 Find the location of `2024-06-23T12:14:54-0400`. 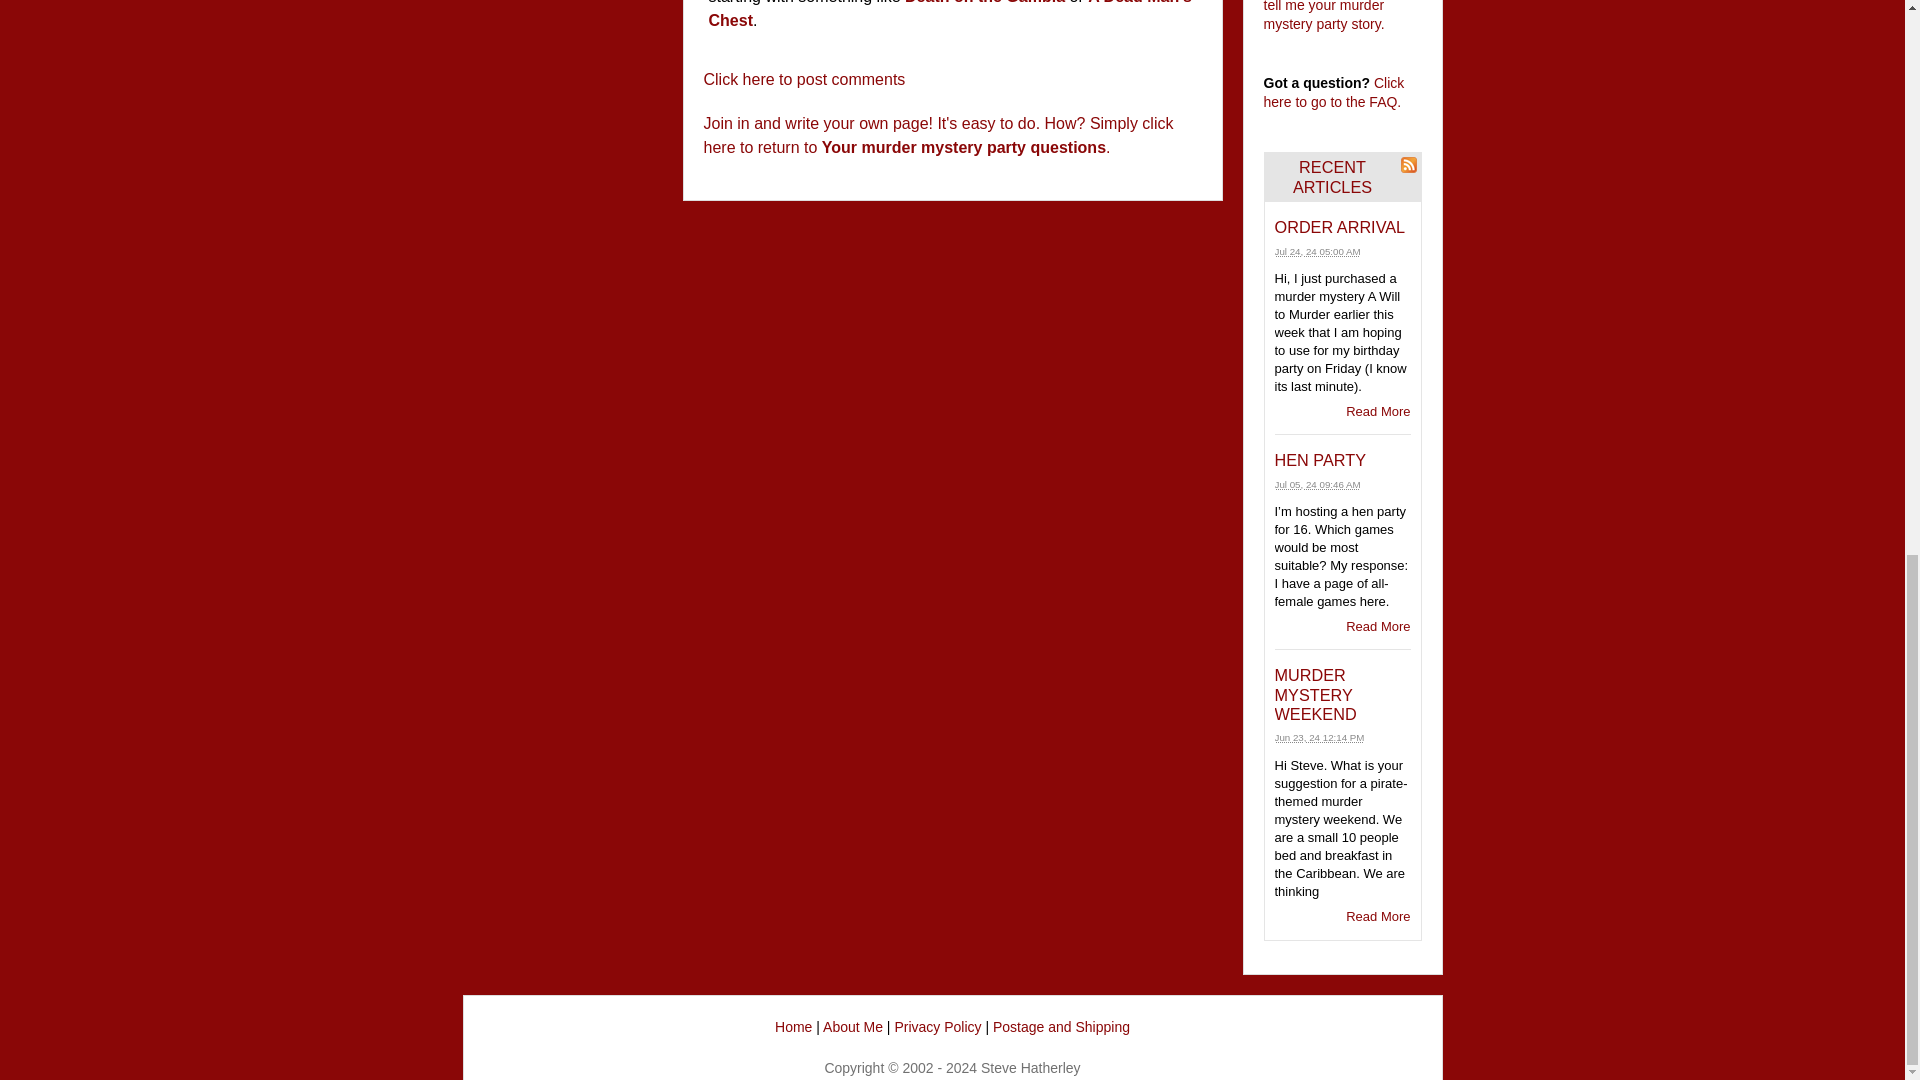

2024-06-23T12:14:54-0400 is located at coordinates (1318, 738).